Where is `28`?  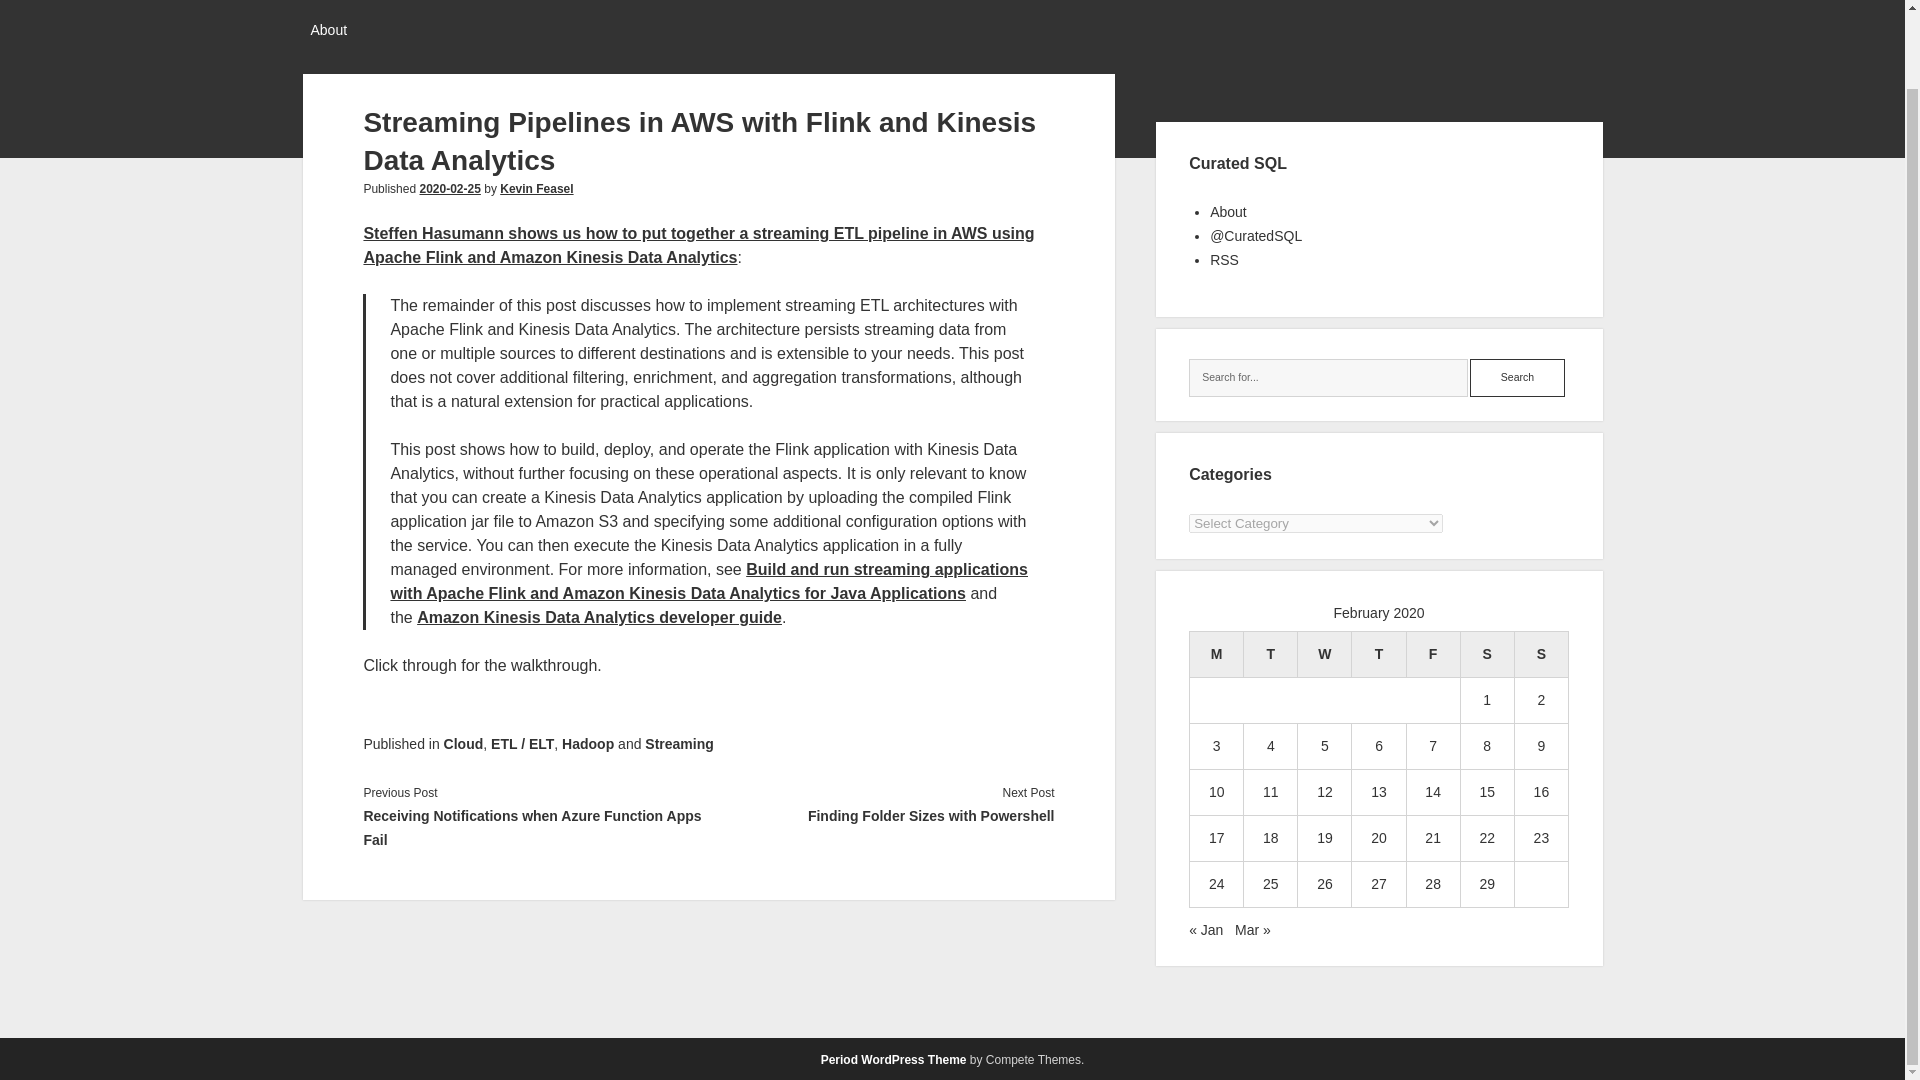 28 is located at coordinates (1432, 884).